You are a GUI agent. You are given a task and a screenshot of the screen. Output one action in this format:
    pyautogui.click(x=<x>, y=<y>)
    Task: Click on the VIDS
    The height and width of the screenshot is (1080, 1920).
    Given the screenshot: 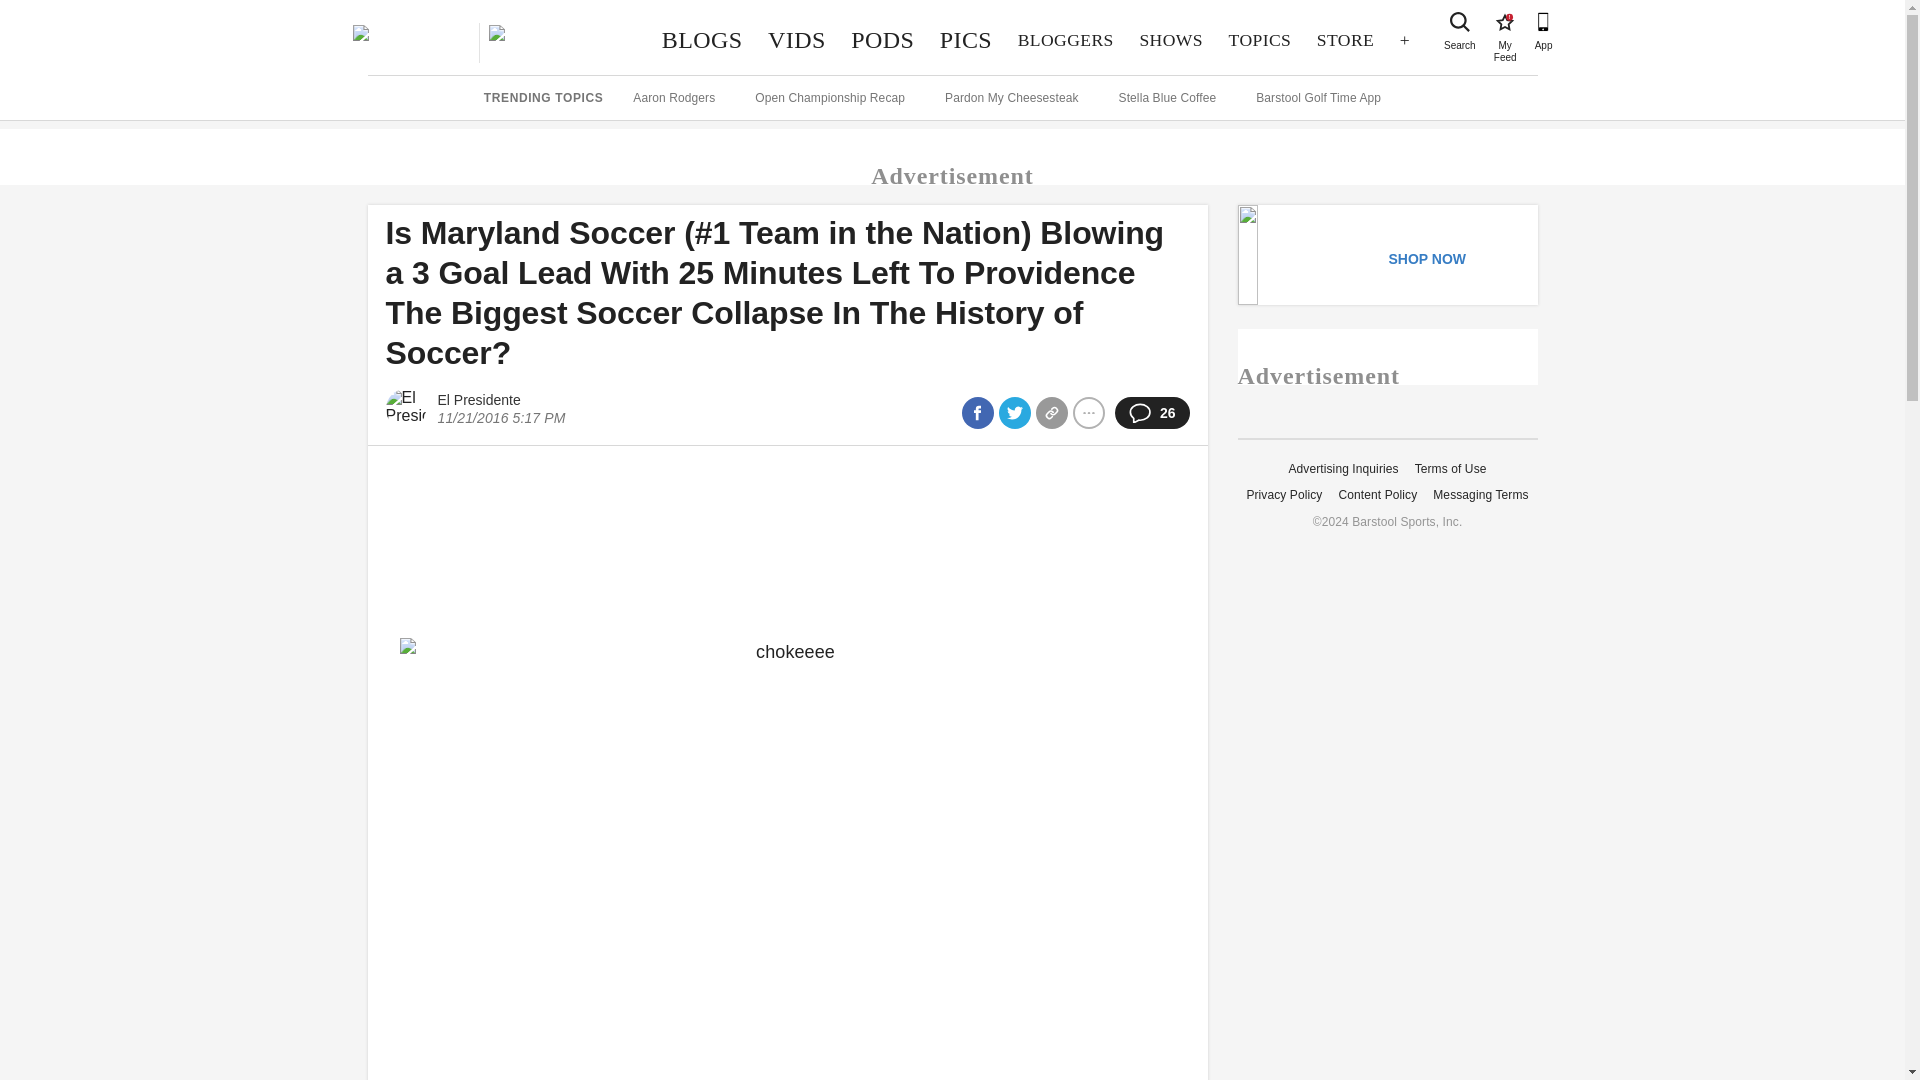 What is the action you would take?
    pyautogui.click(x=1344, y=40)
    